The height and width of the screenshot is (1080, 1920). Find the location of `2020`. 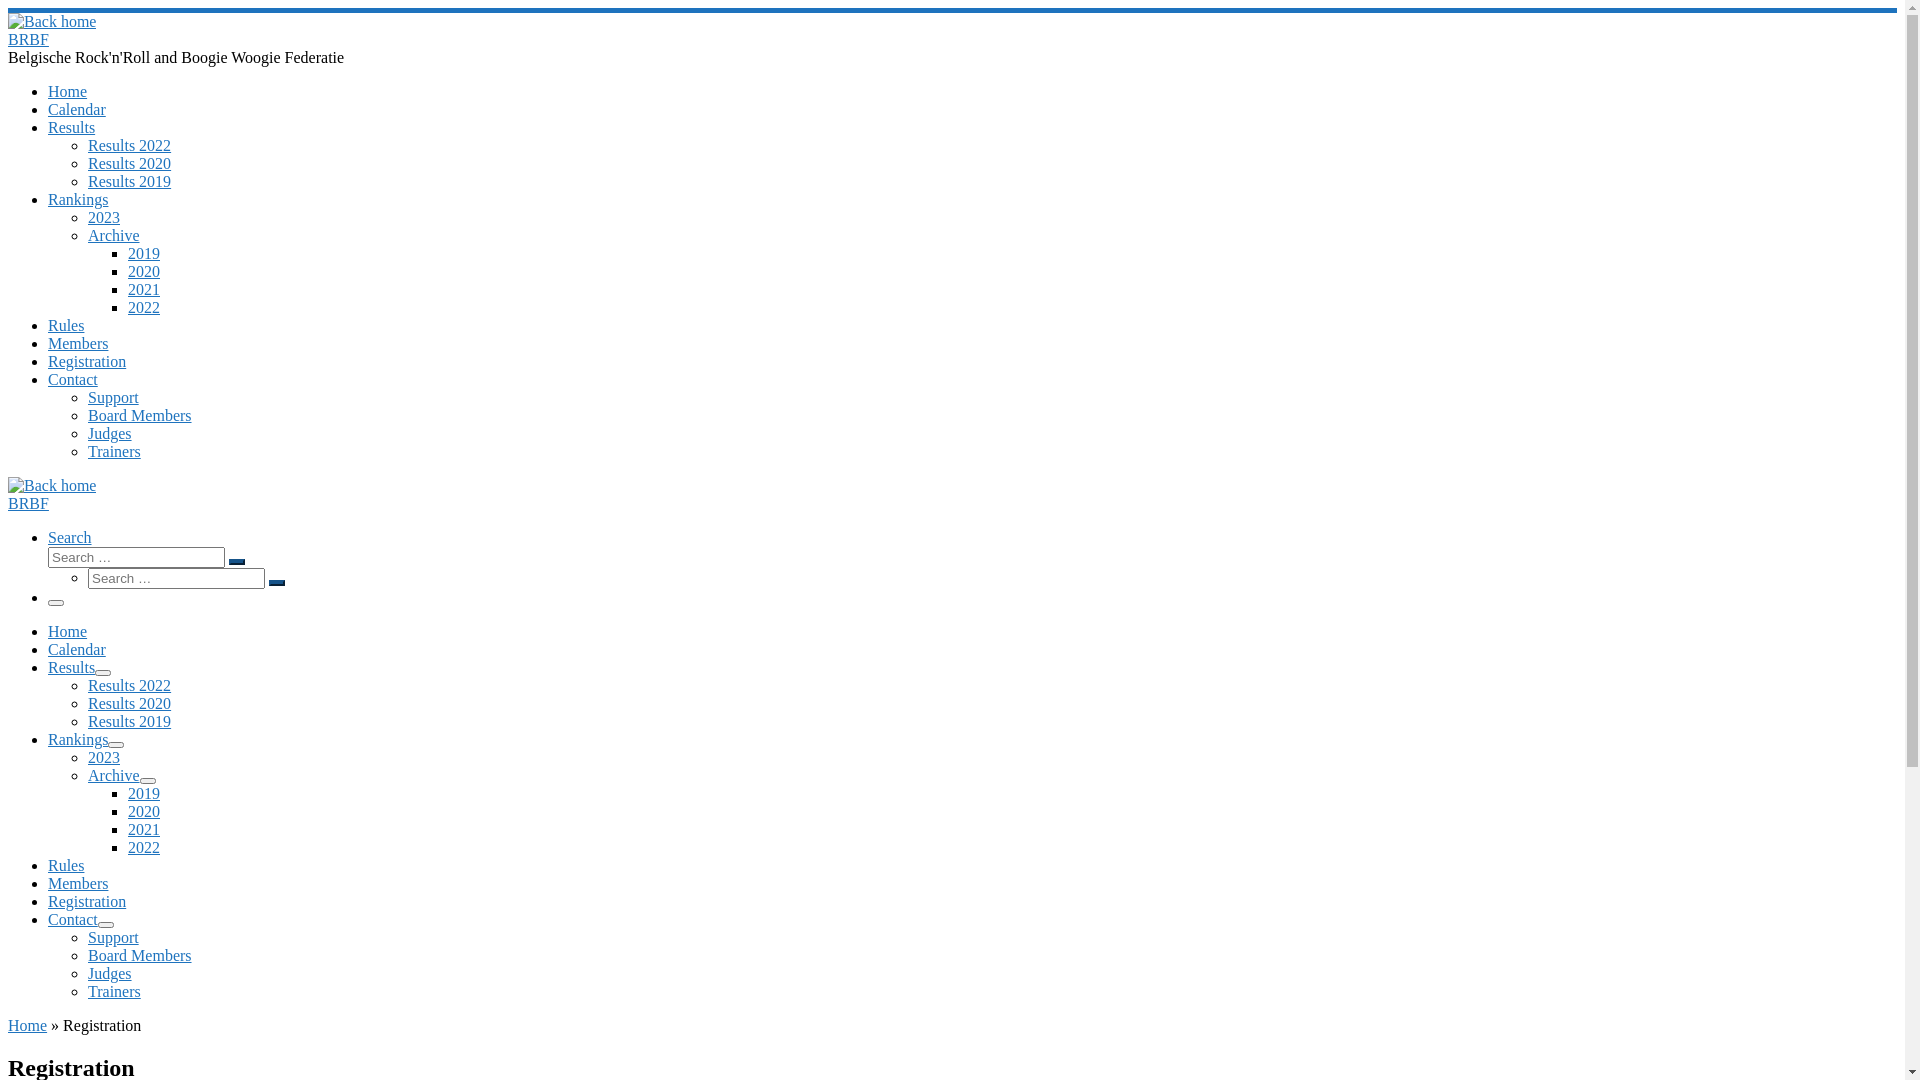

2020 is located at coordinates (144, 812).